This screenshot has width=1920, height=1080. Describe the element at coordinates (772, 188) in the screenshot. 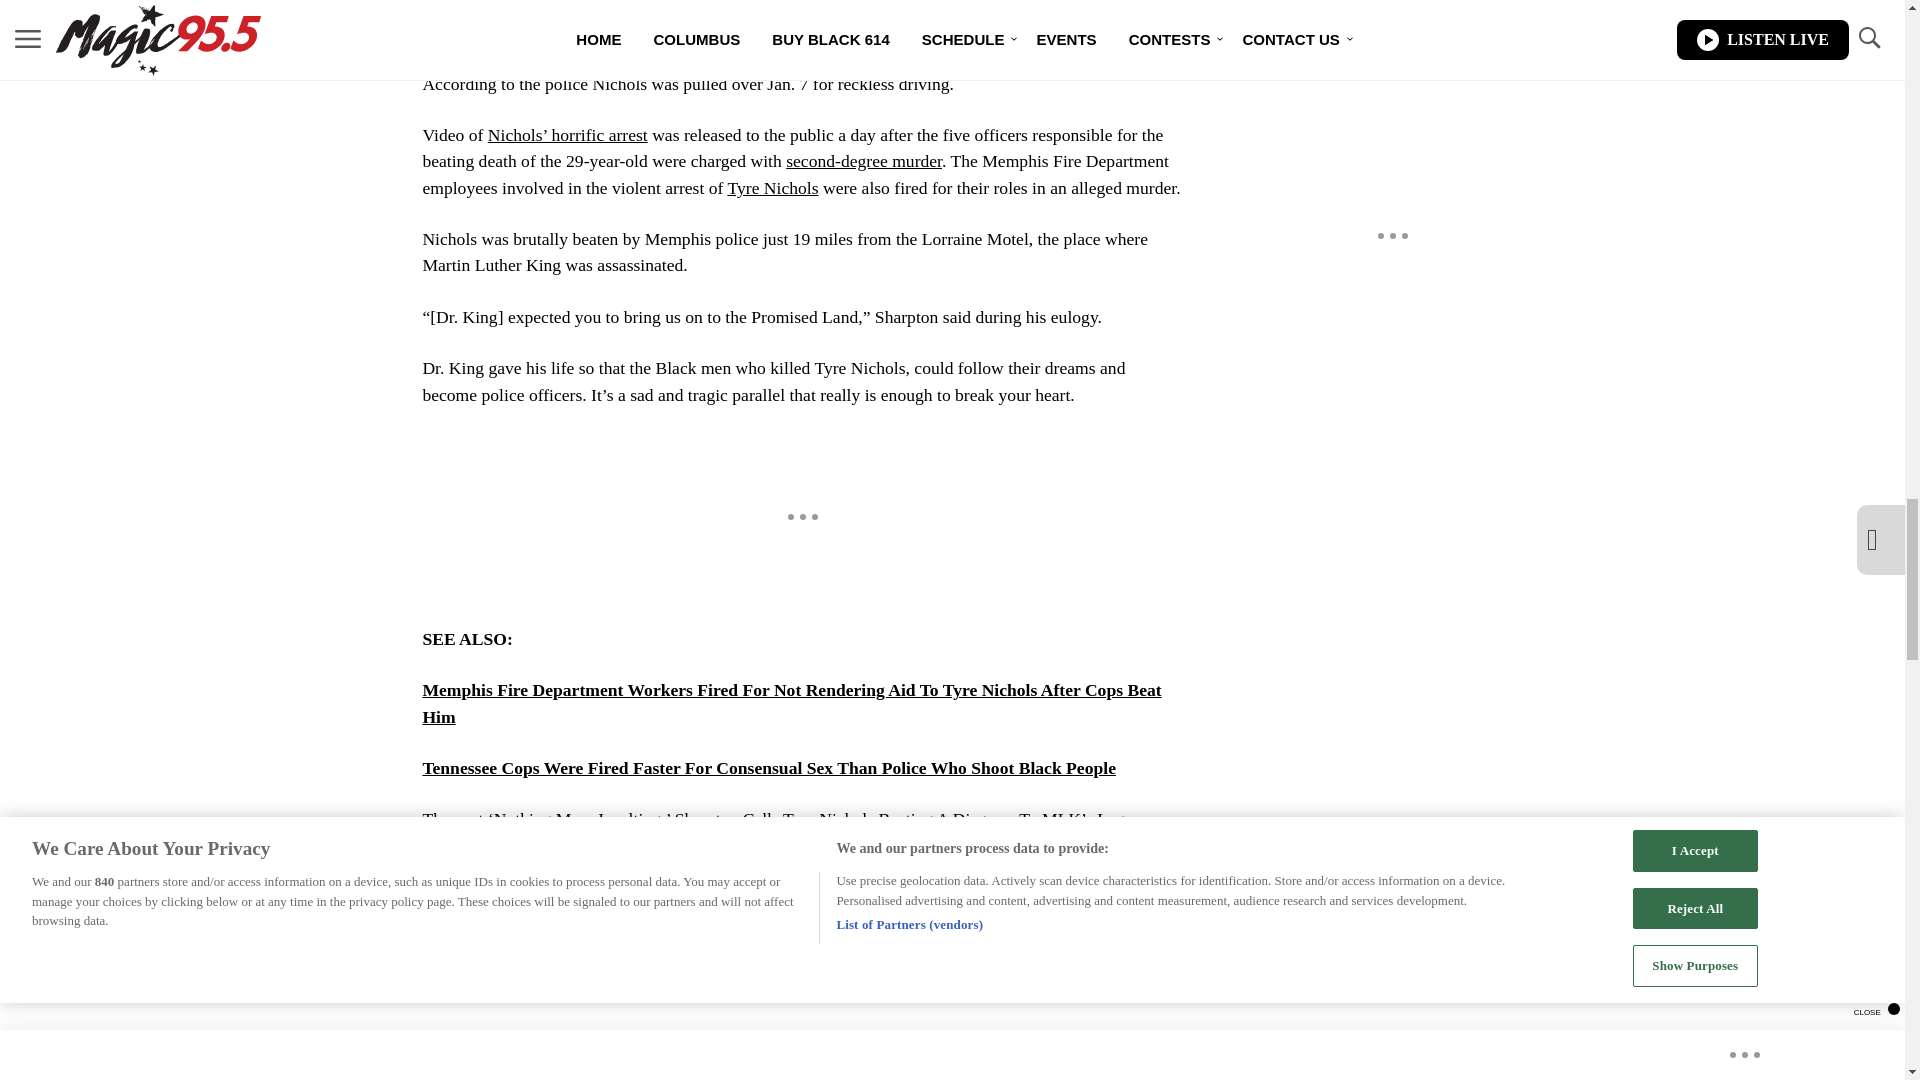

I see `Tyre Nichols` at that location.